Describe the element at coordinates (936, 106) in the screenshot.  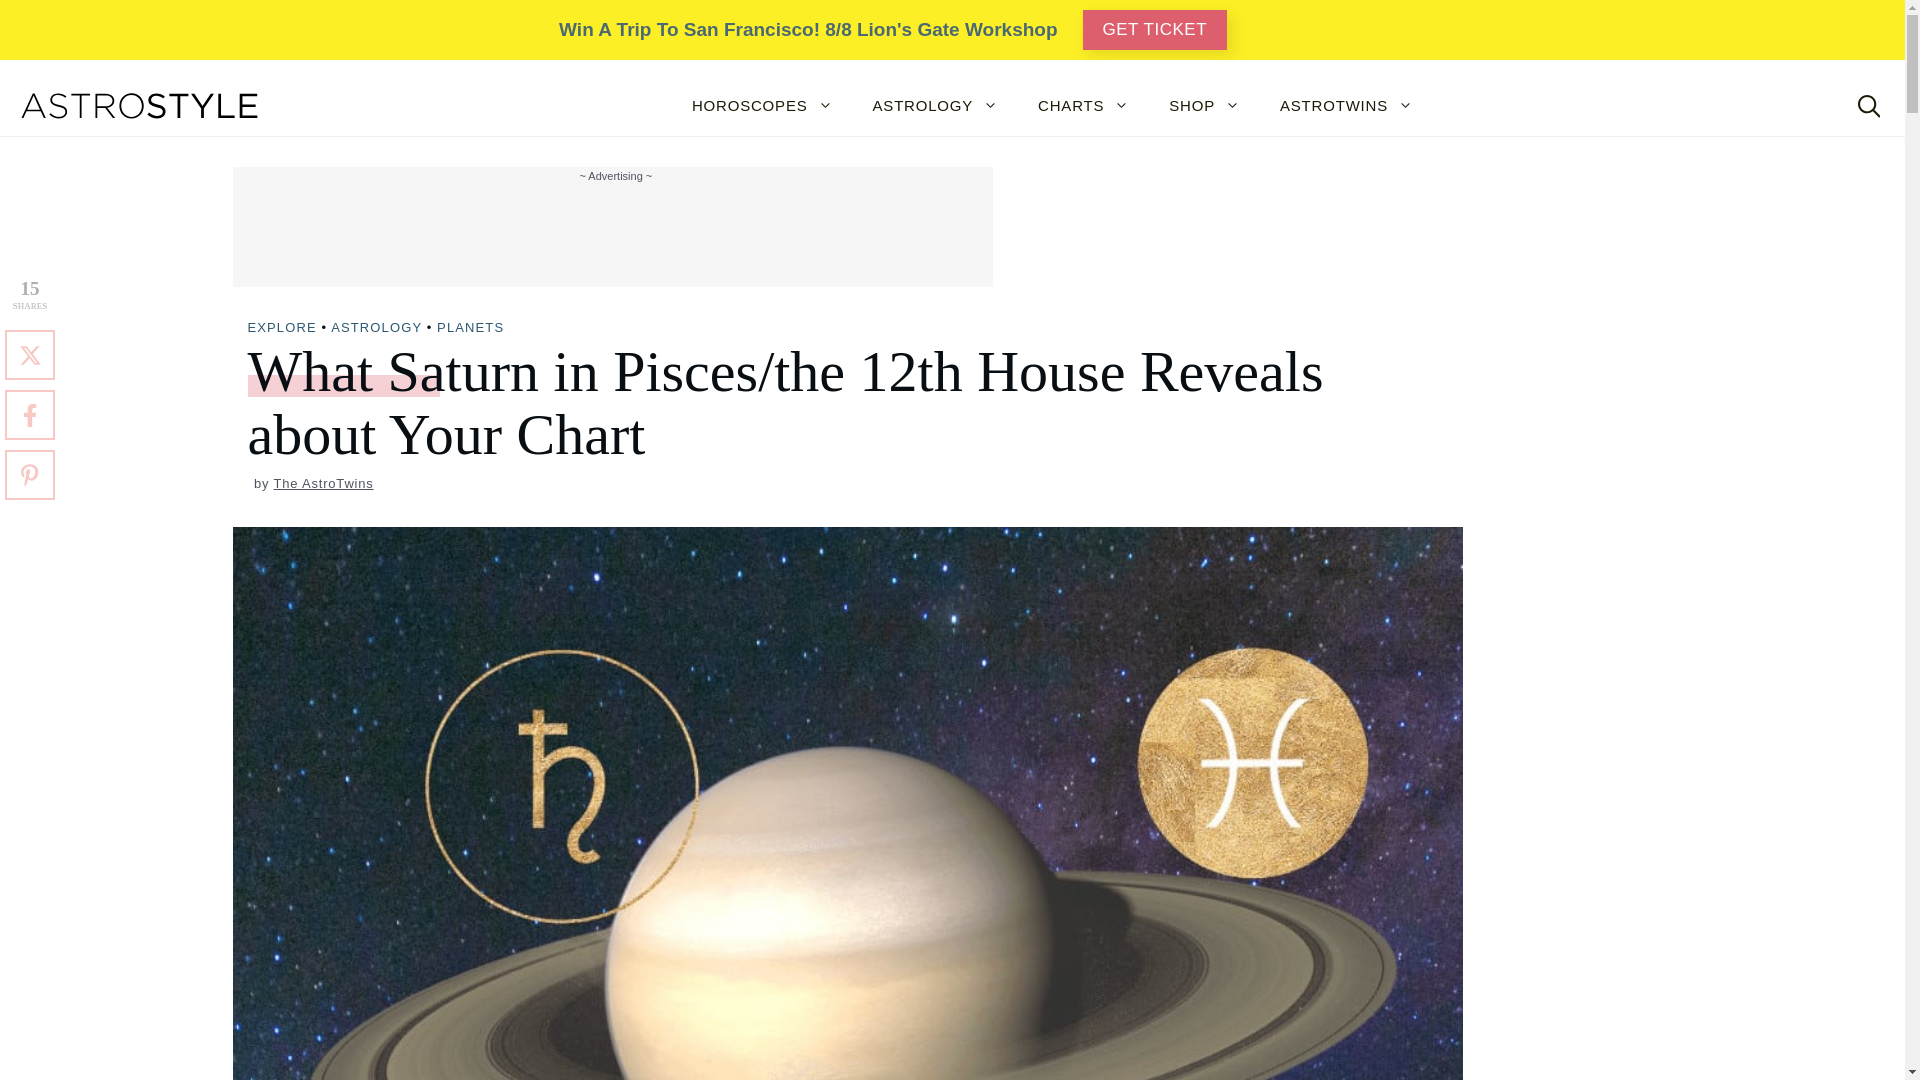
I see `ASTROLOGY` at that location.